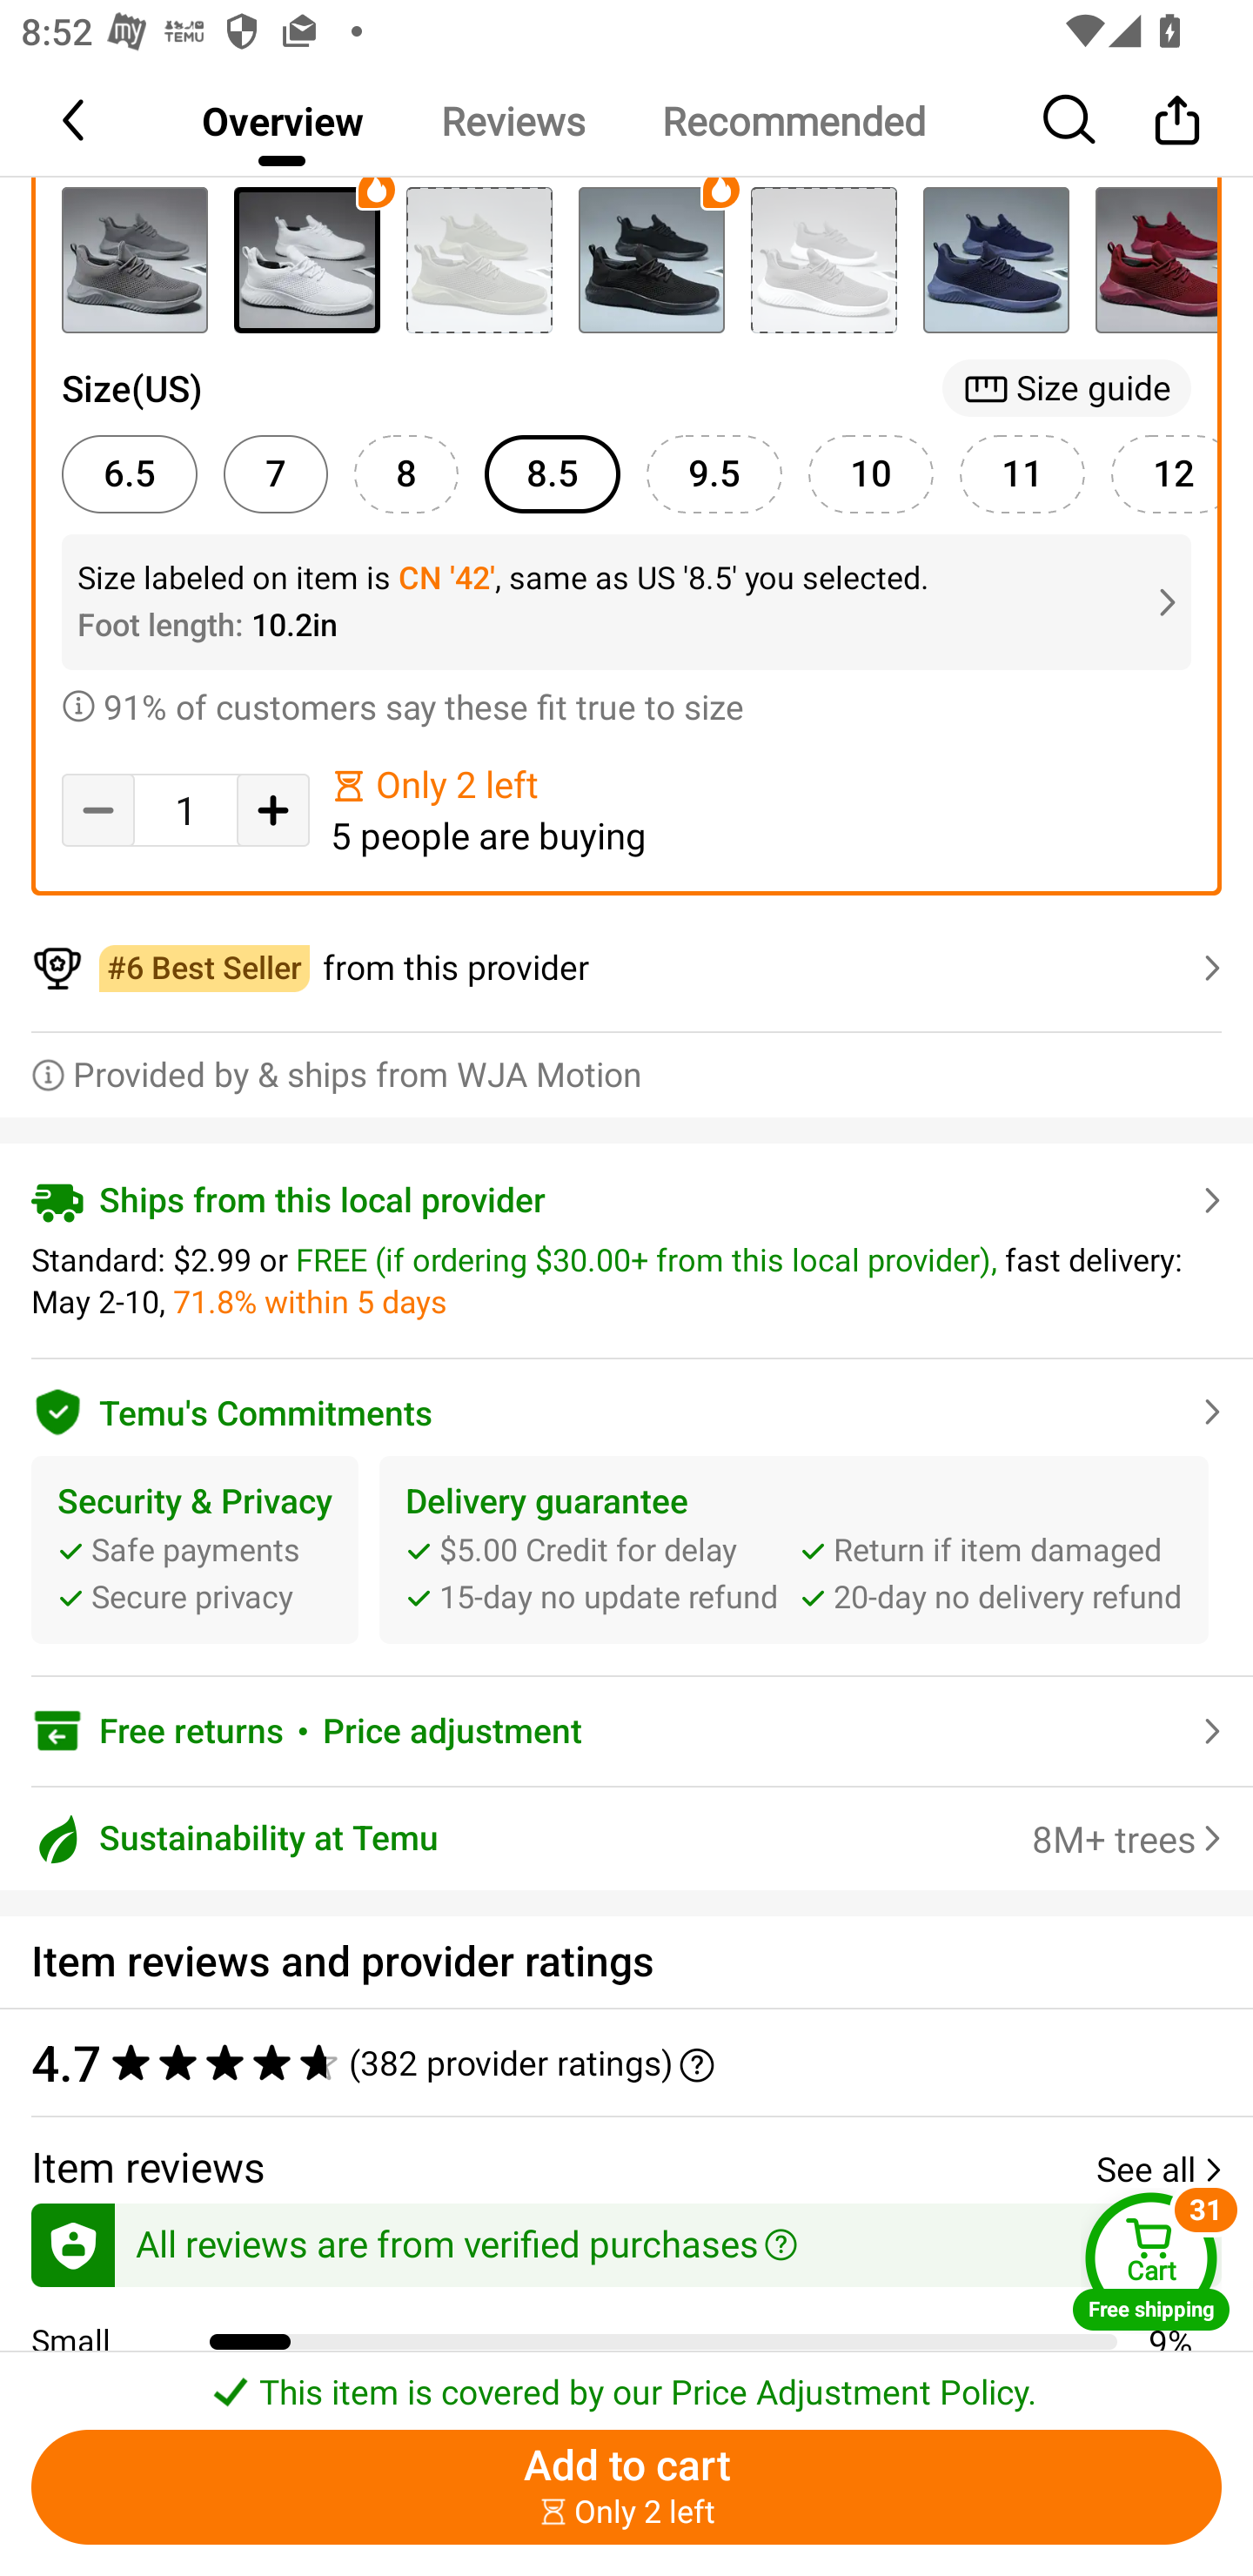 The height and width of the screenshot is (2576, 1253). What do you see at coordinates (479, 259) in the screenshot?
I see `Army Green` at bounding box center [479, 259].